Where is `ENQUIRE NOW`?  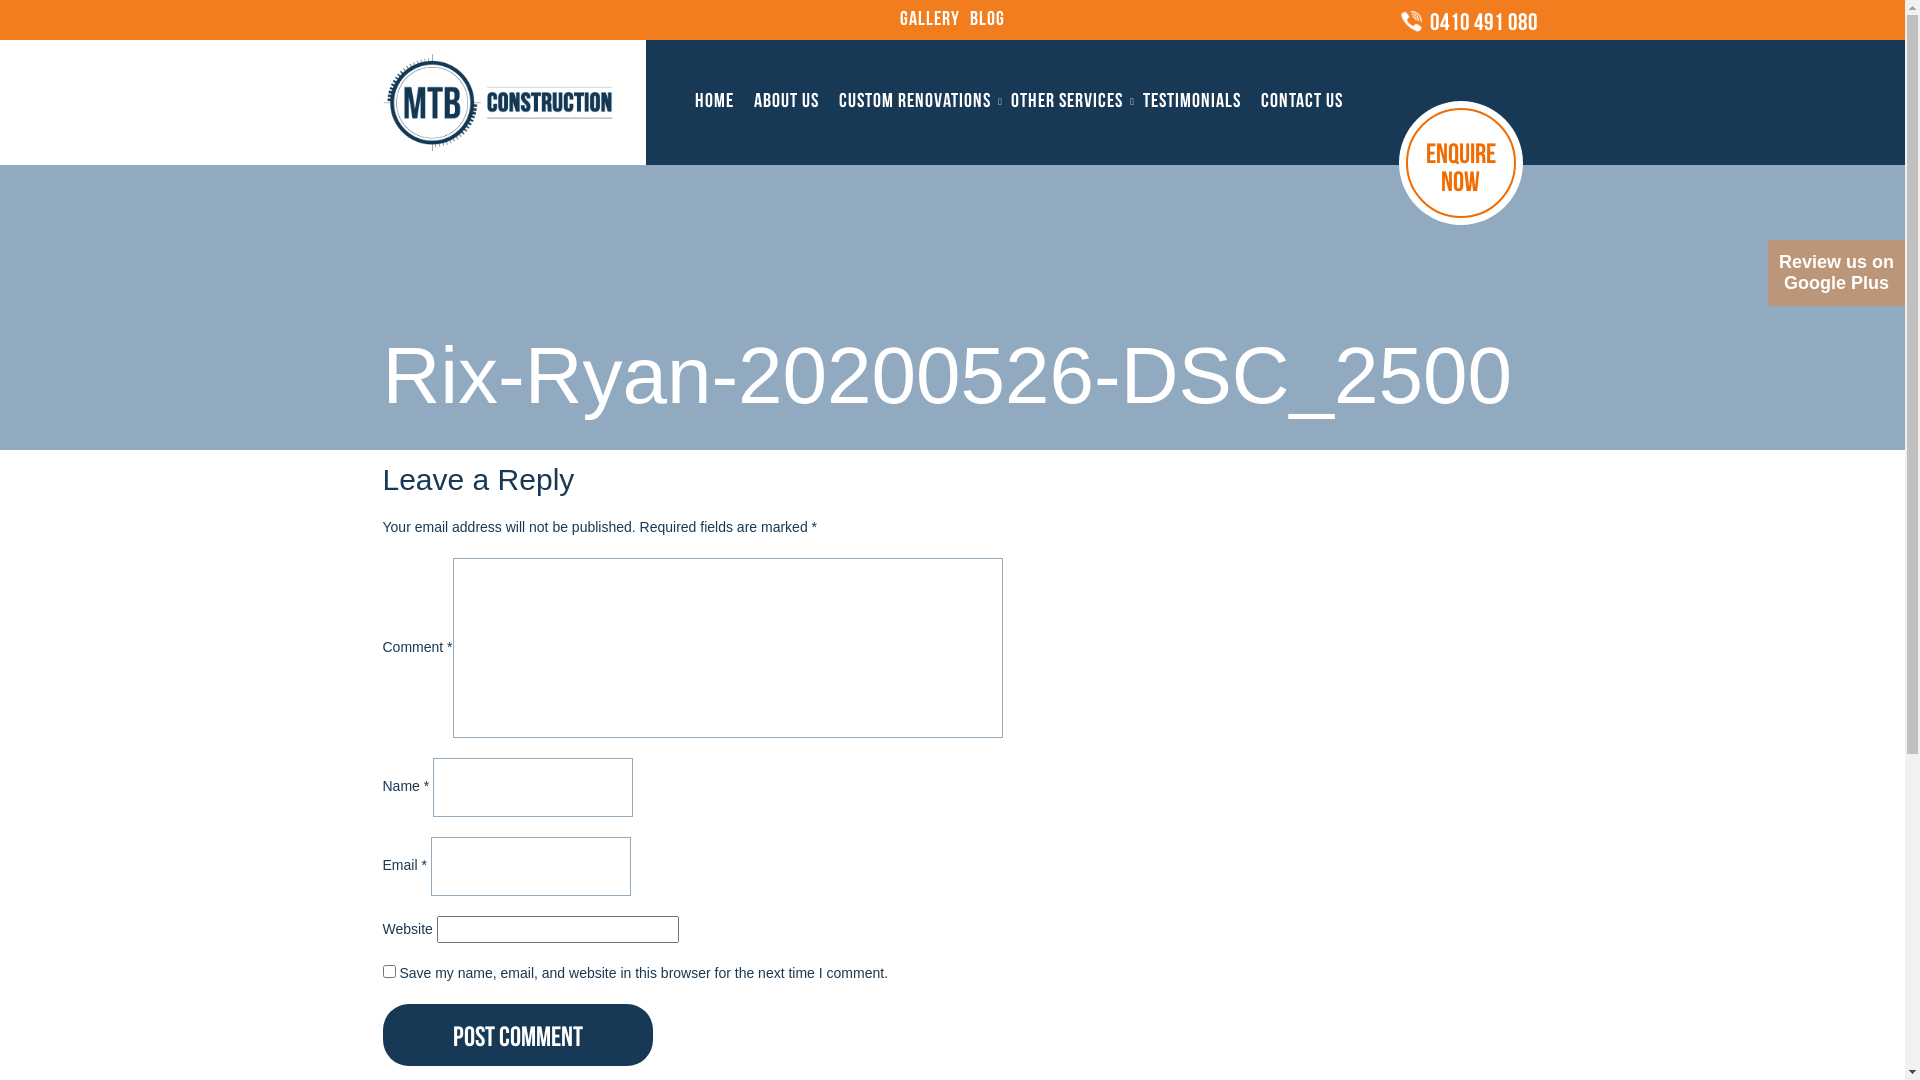
ENQUIRE NOW is located at coordinates (1460, 162).